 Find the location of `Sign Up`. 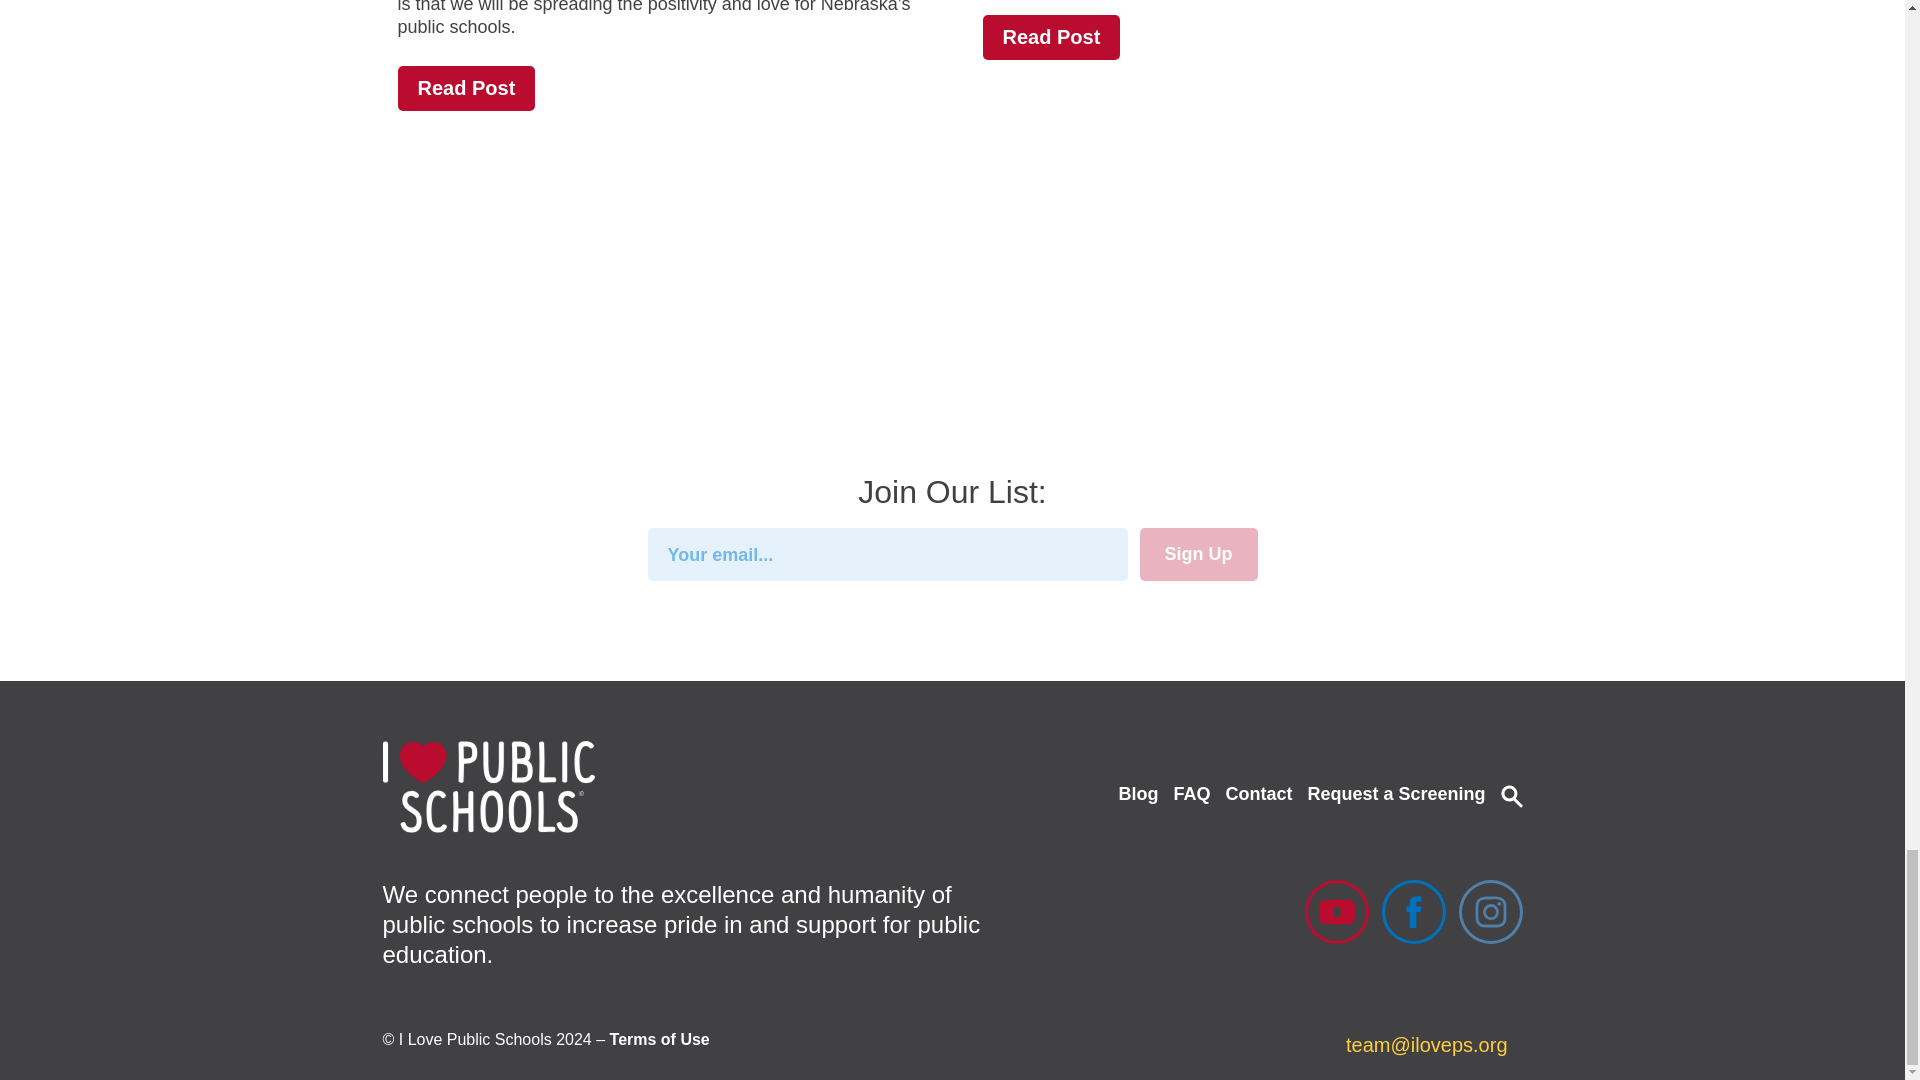

Sign Up is located at coordinates (1198, 554).